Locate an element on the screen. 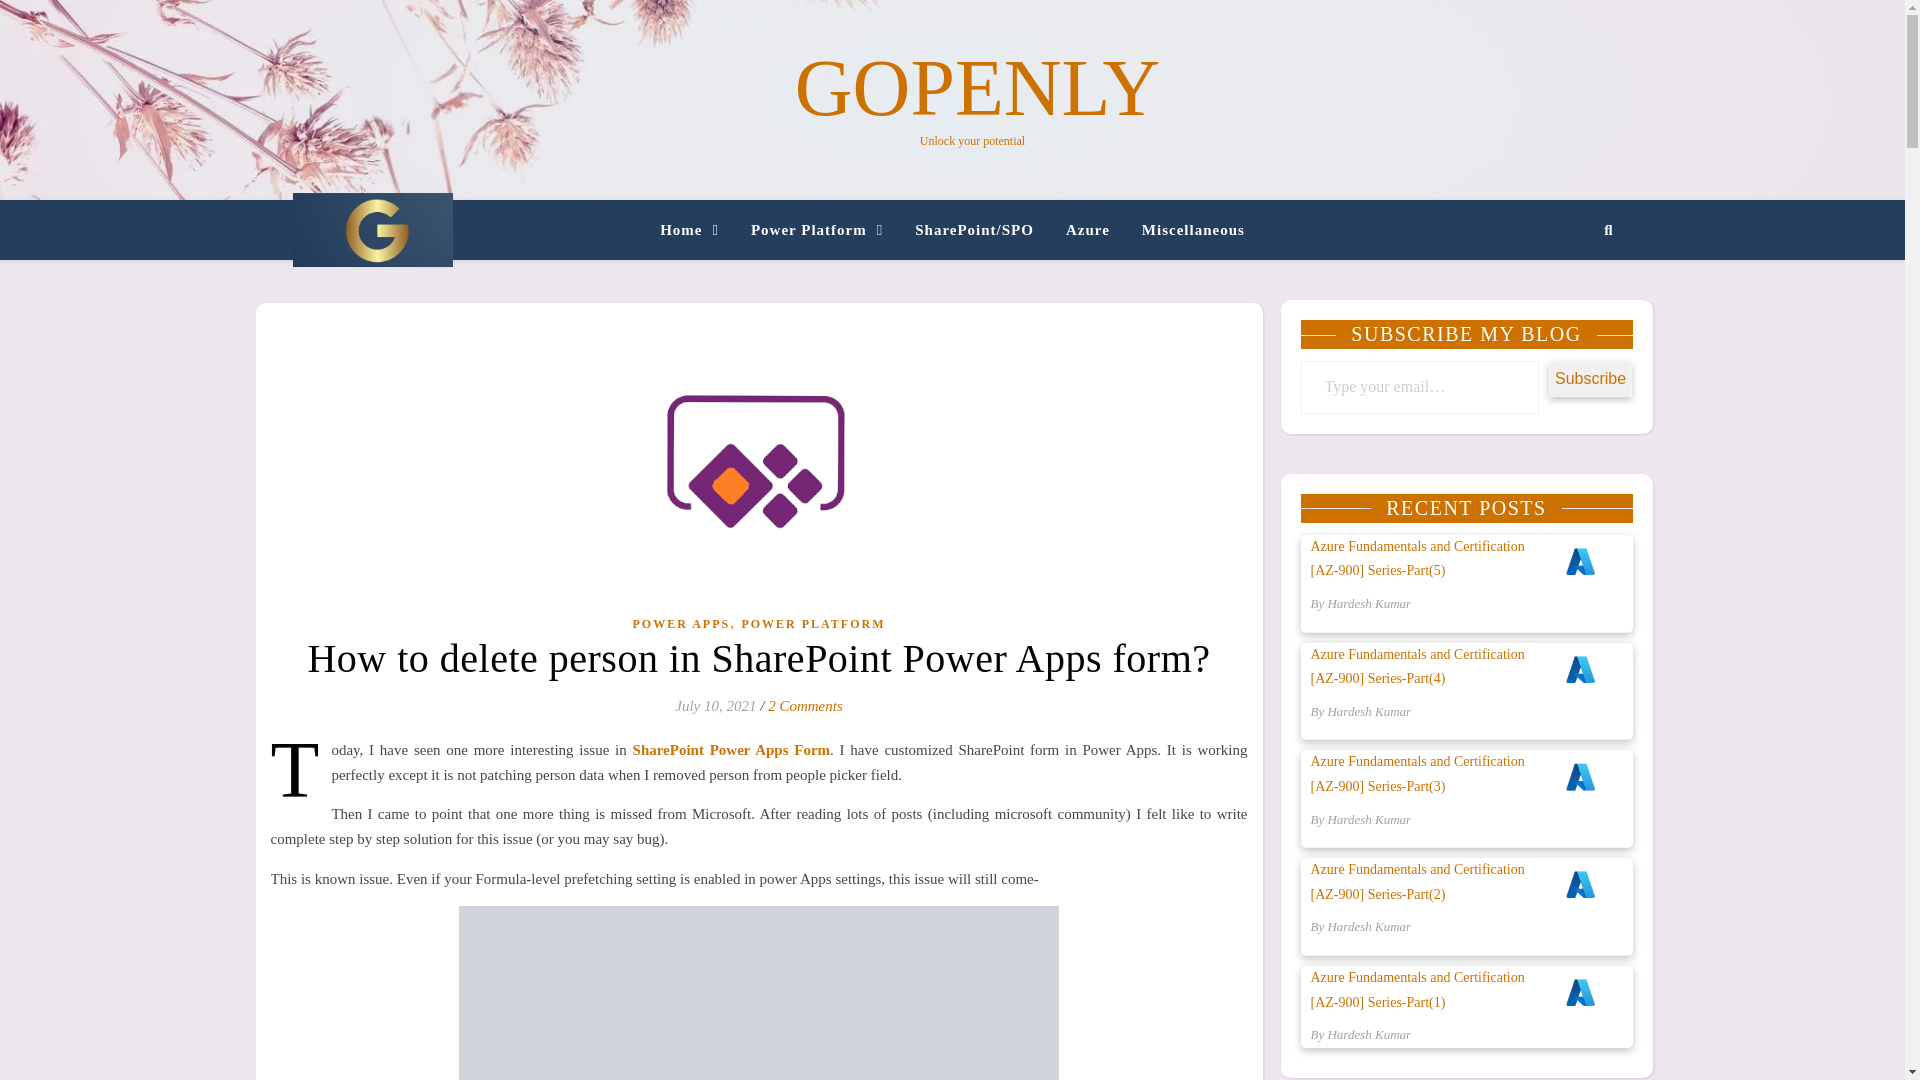 Image resolution: width=1920 pixels, height=1080 pixels. Gopenly is located at coordinates (371, 230).